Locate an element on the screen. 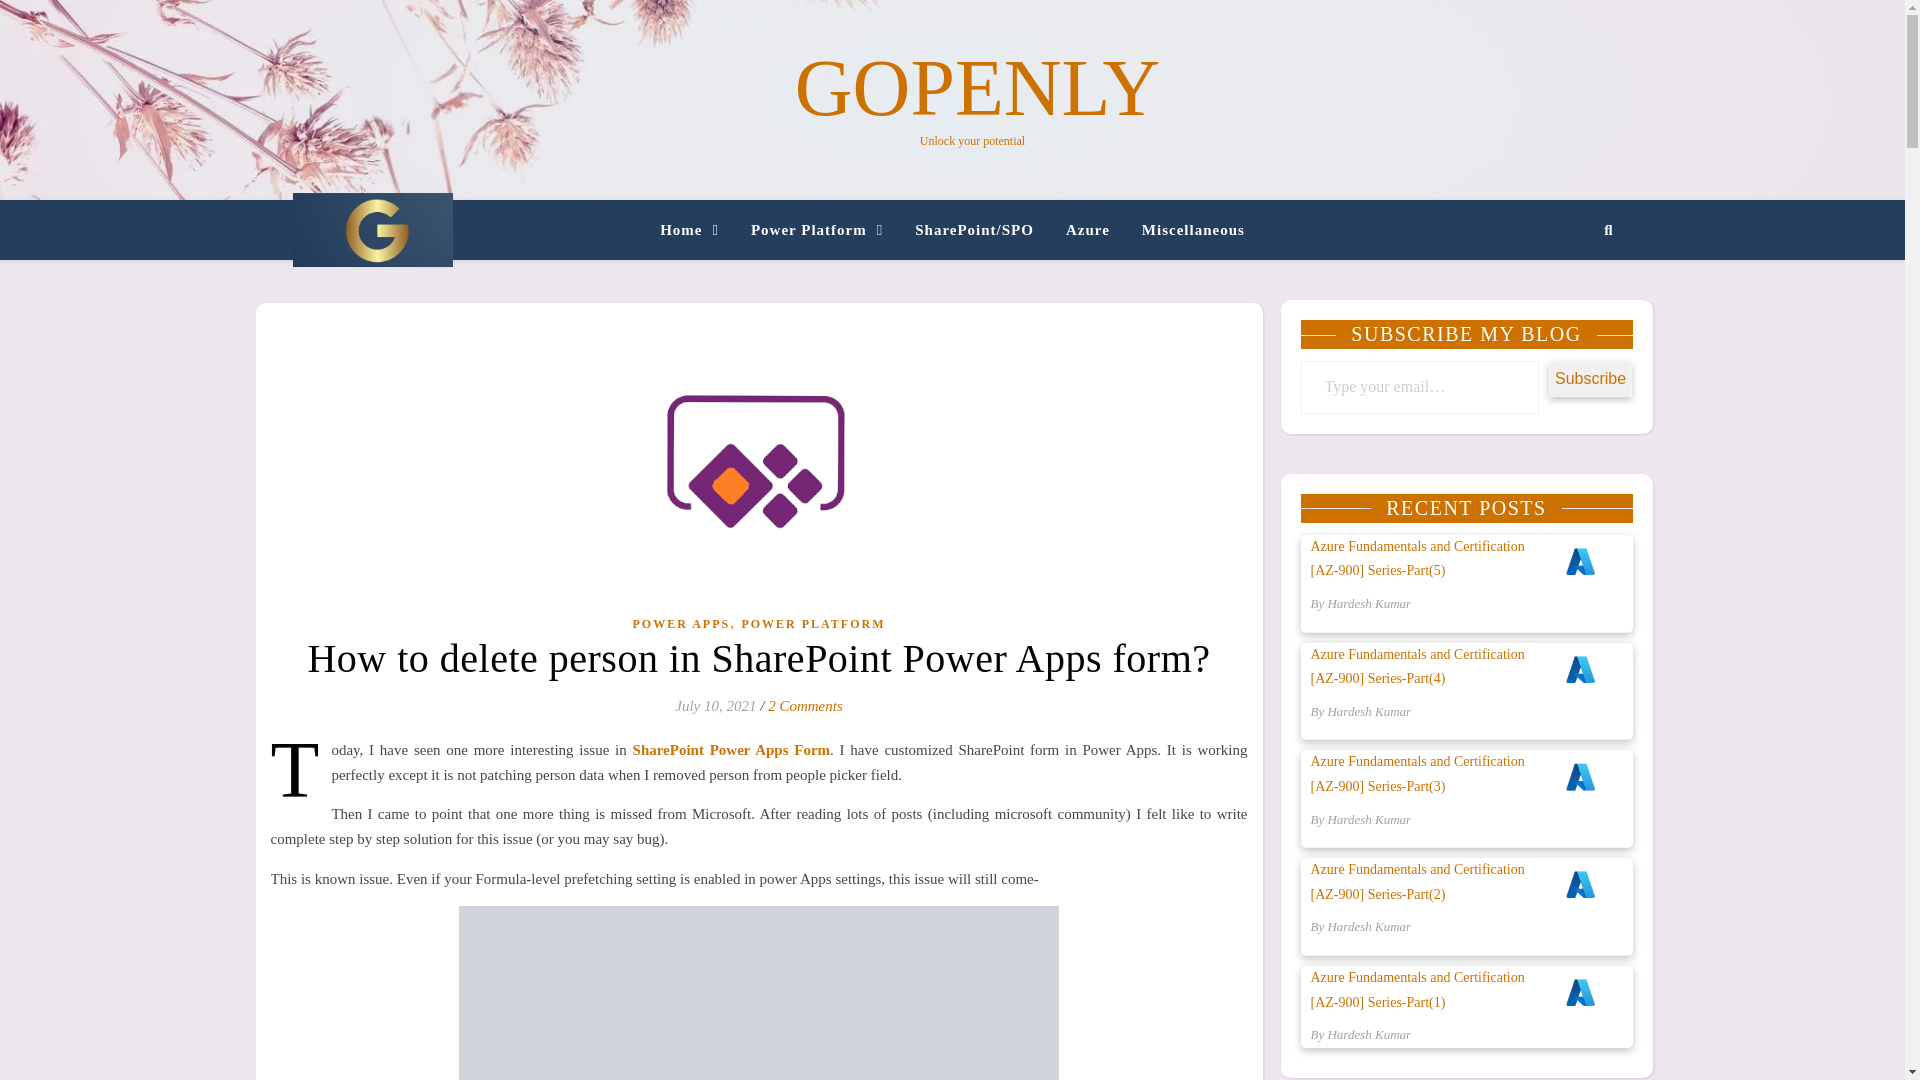 Image resolution: width=1920 pixels, height=1080 pixels. Gopenly is located at coordinates (371, 230).